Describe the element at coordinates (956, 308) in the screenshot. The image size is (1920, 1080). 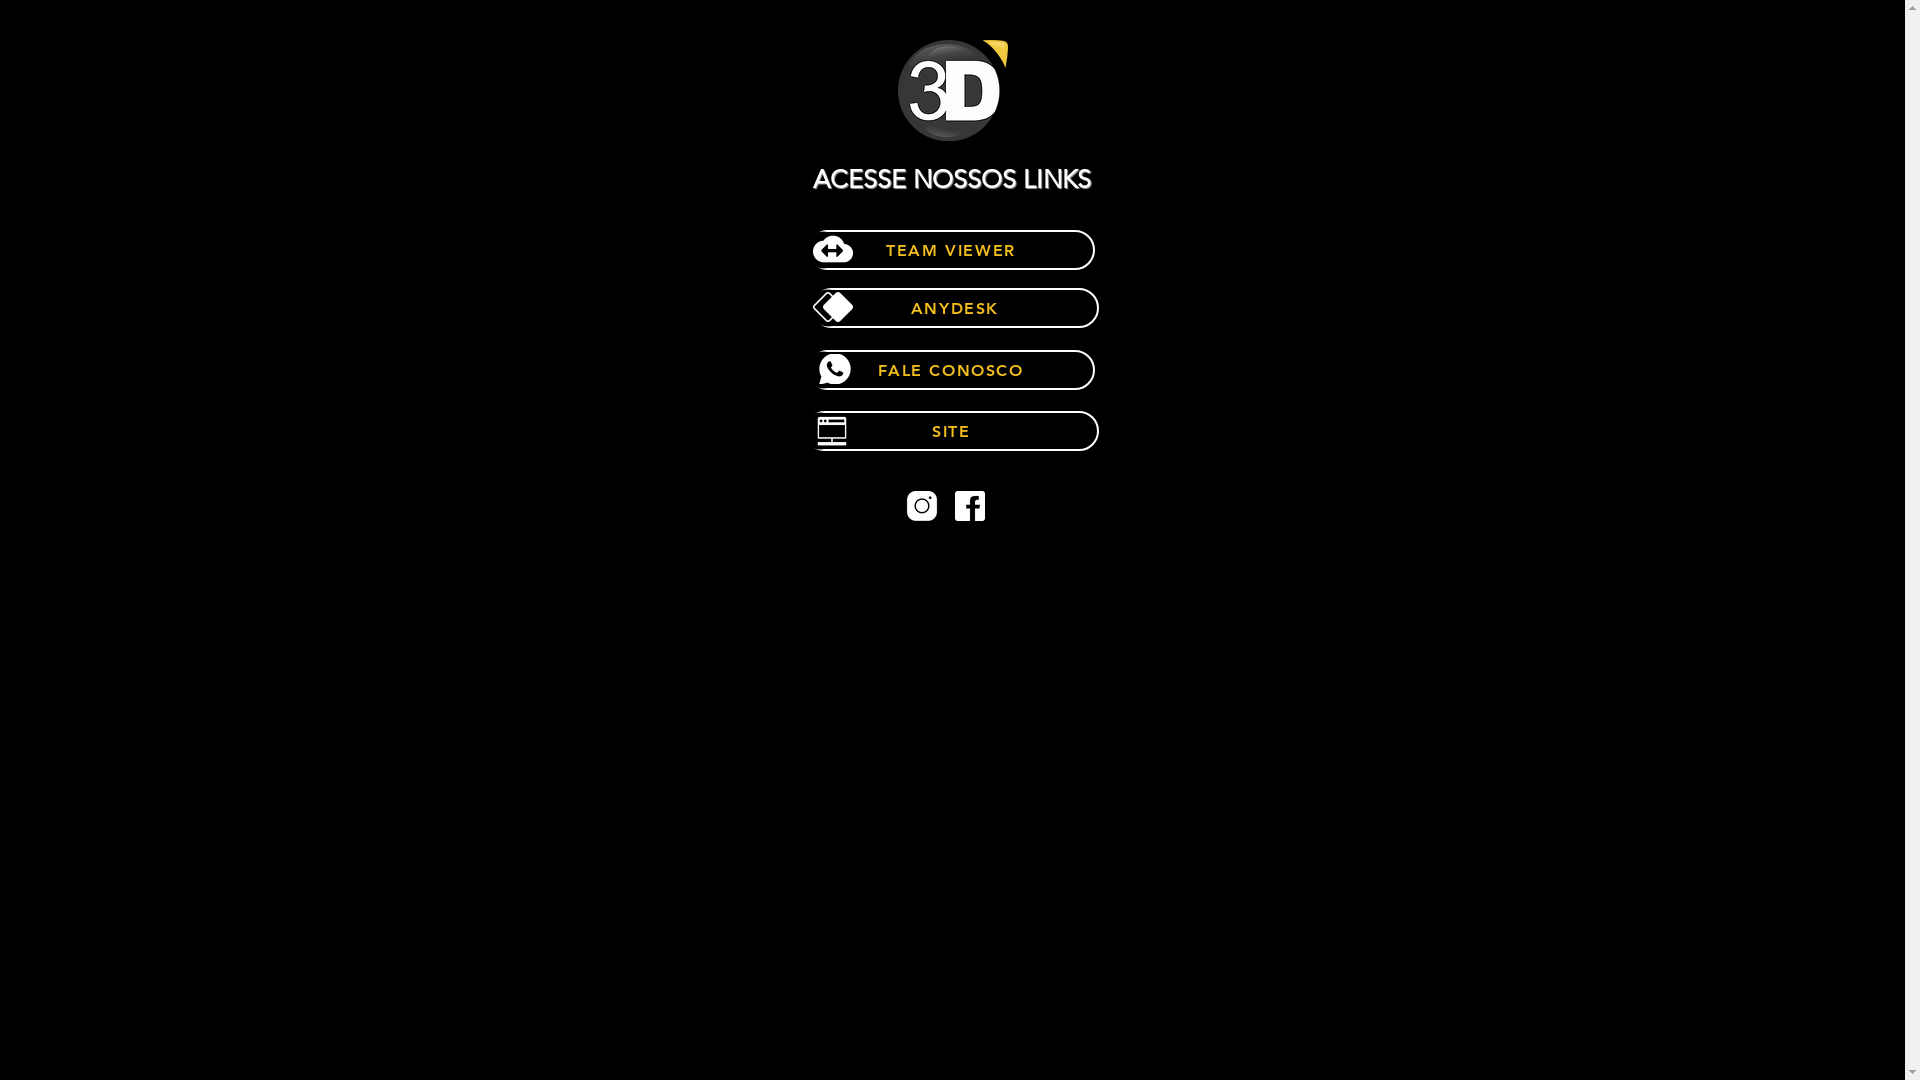
I see `ANYDESK` at that location.